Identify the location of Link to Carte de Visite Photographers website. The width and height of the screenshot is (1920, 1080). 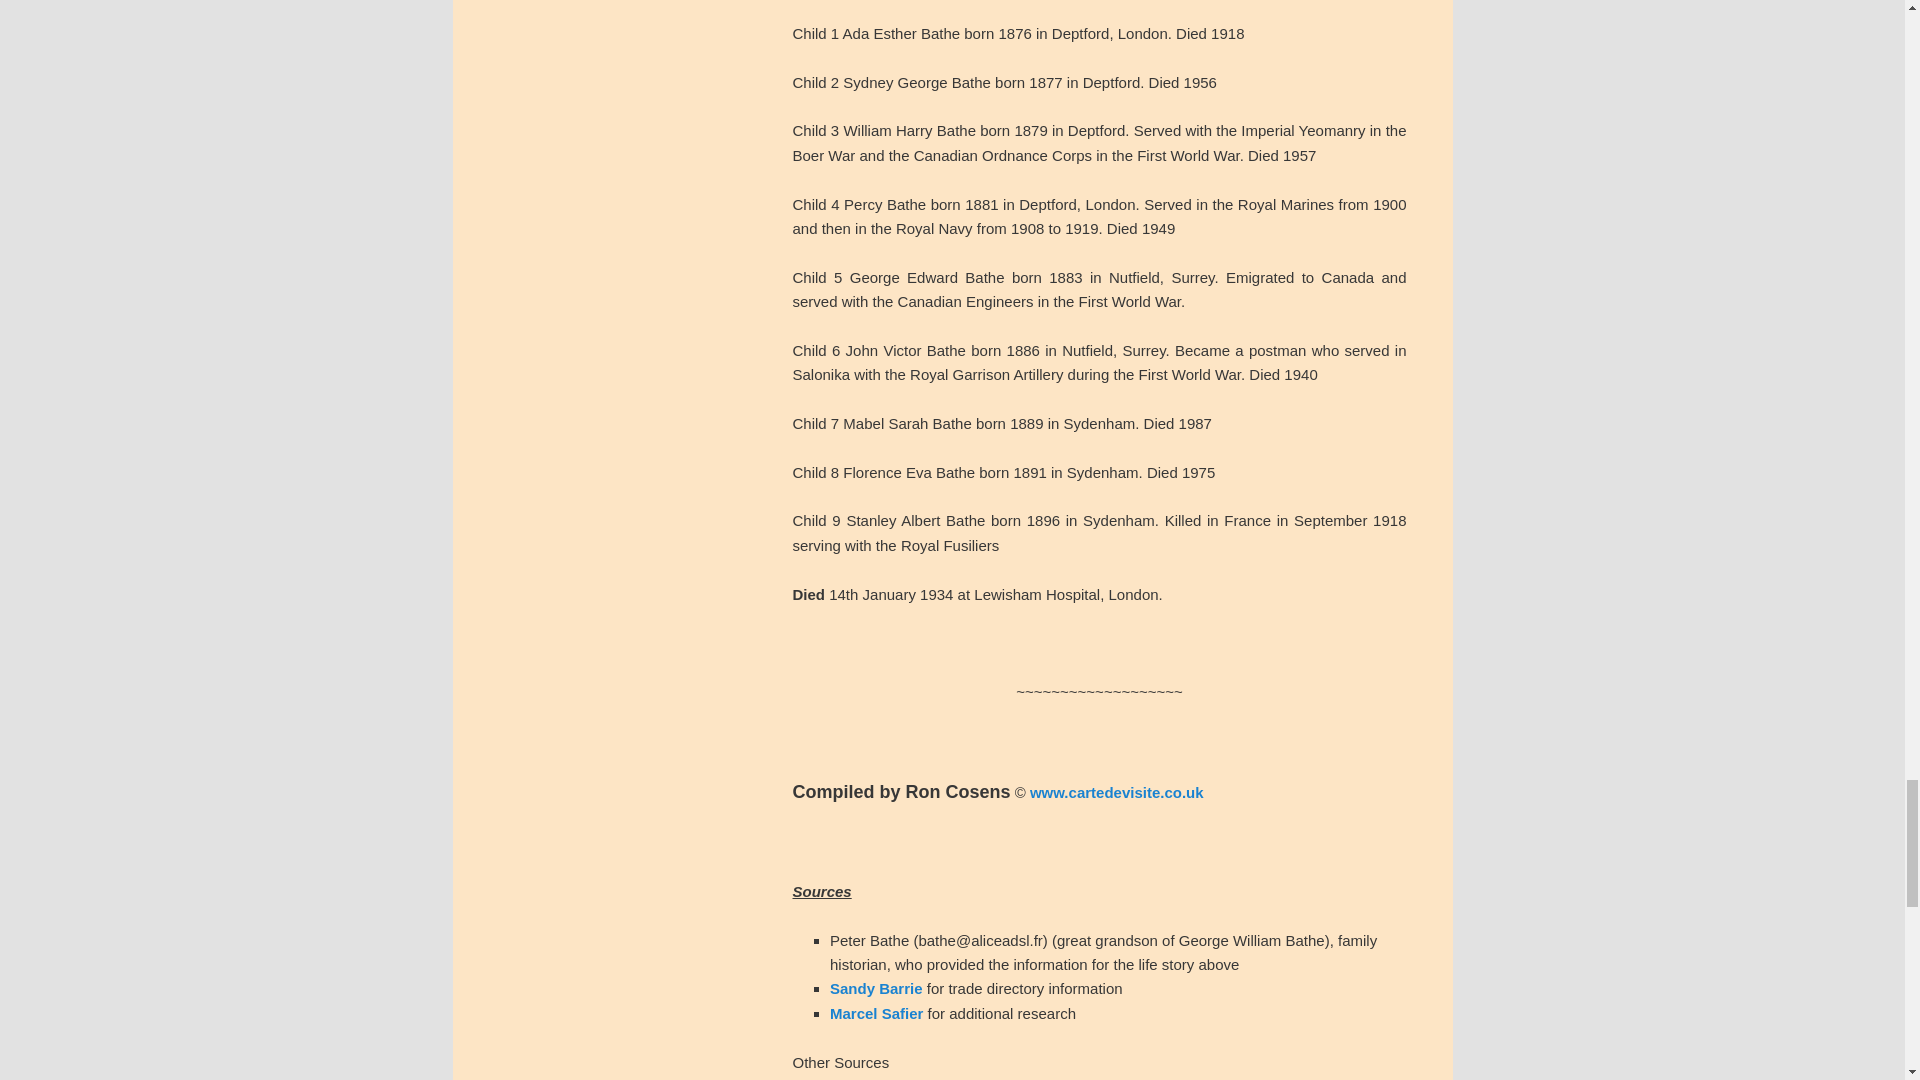
(1116, 792).